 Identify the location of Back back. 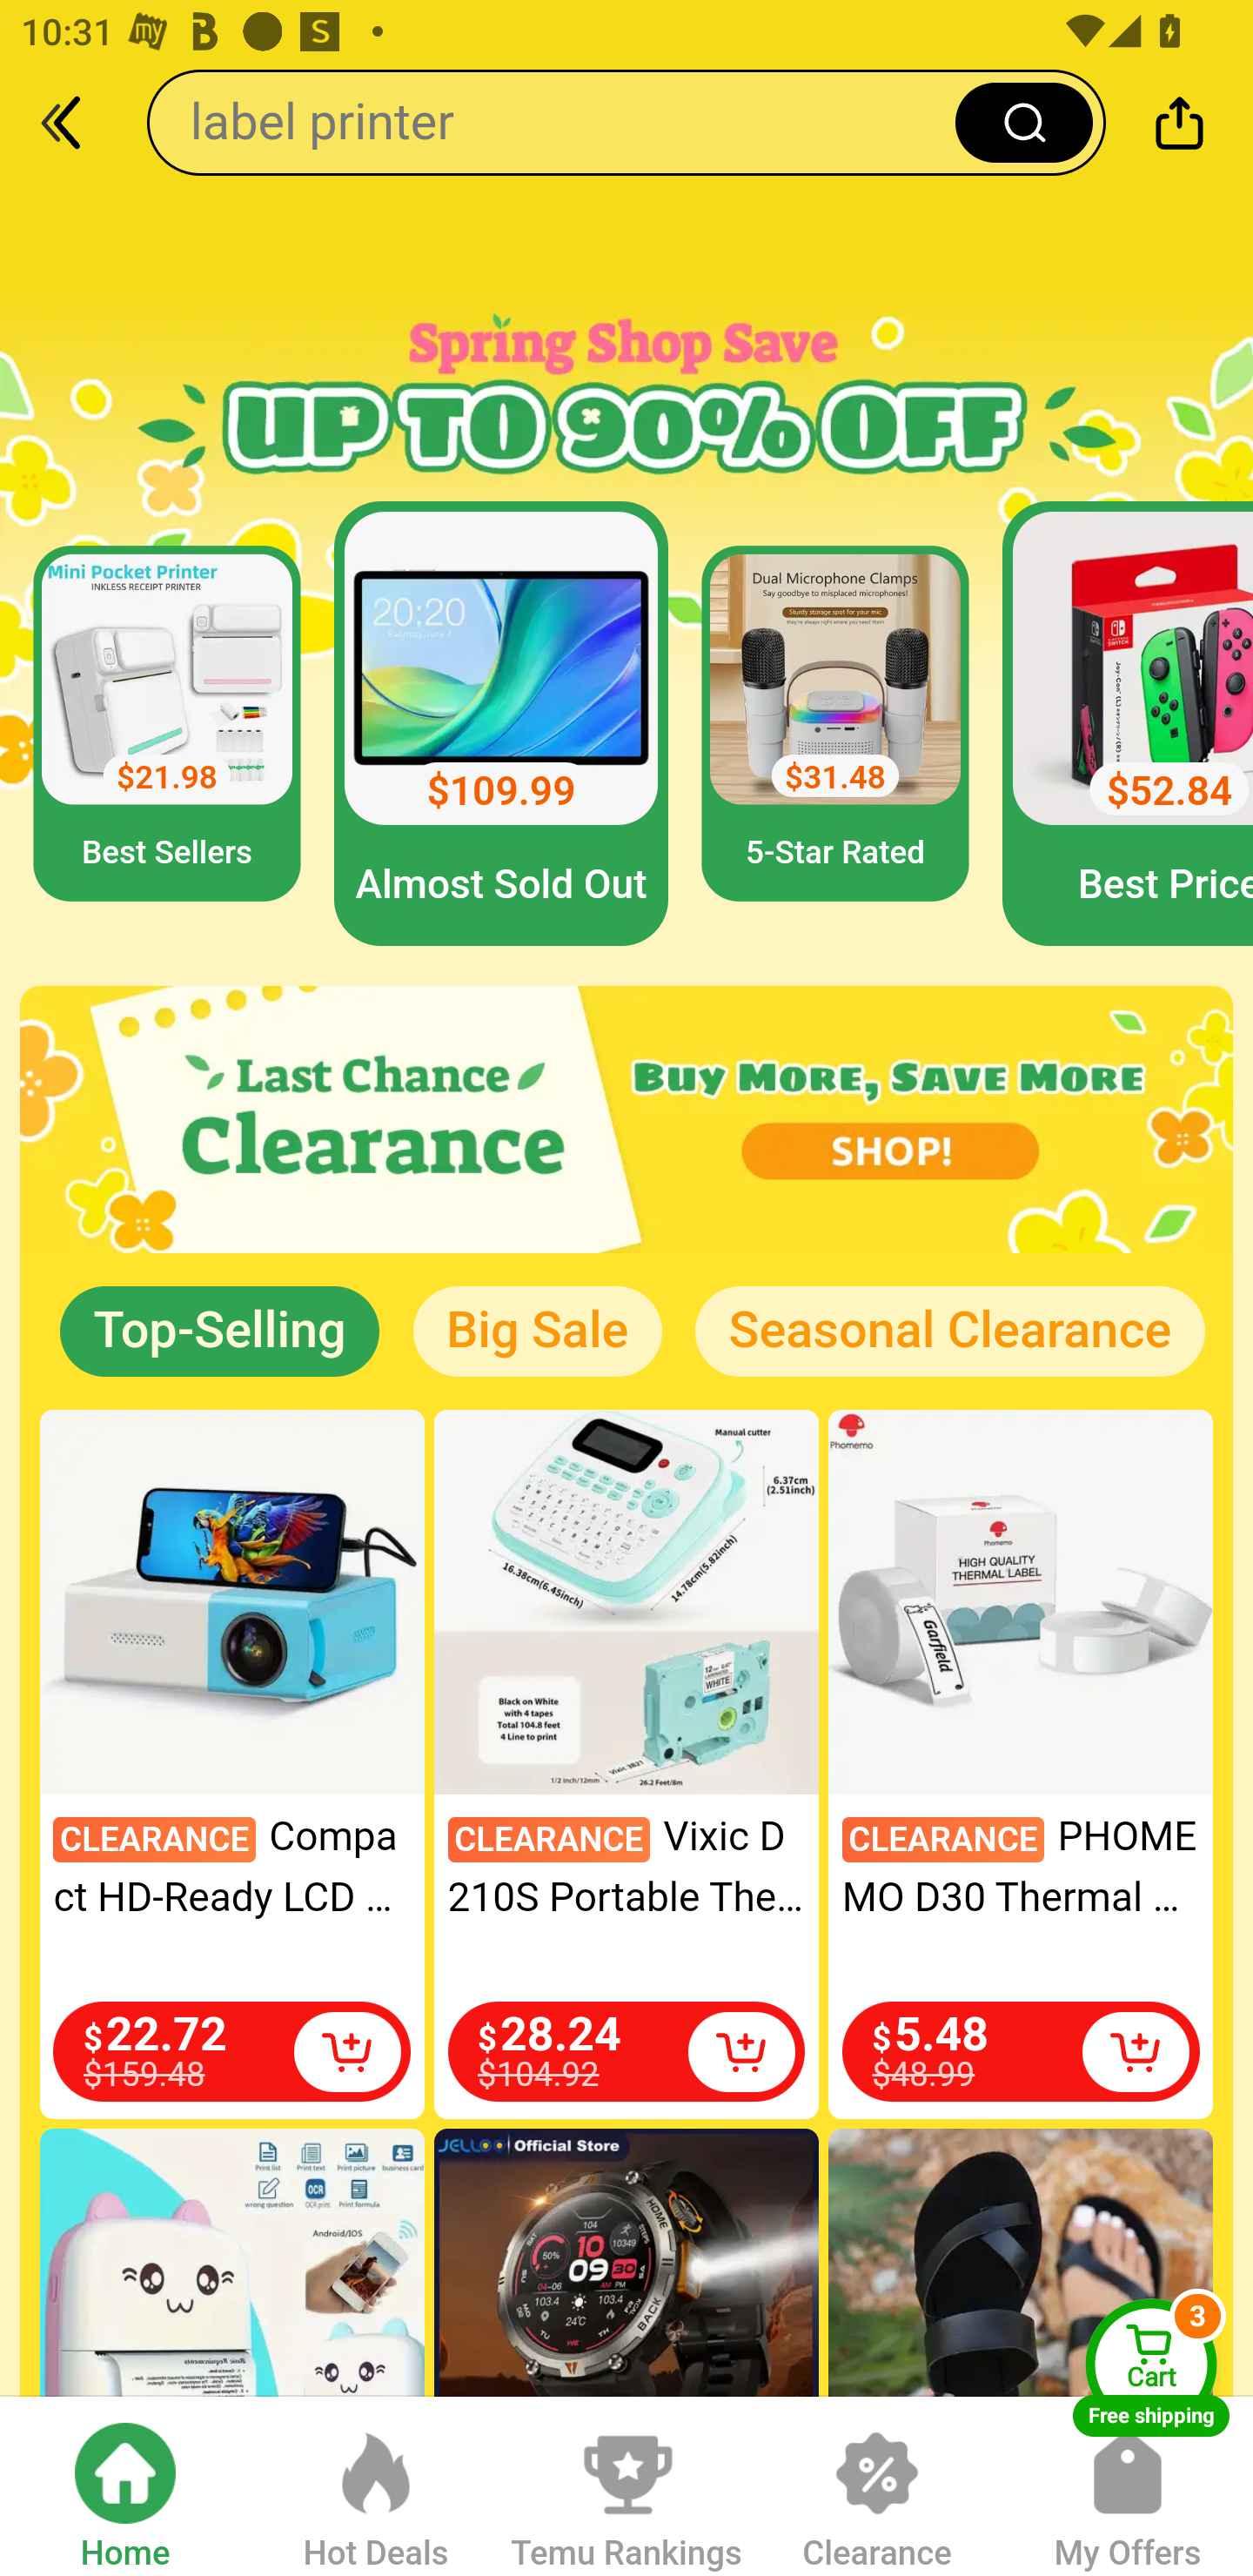
(75, 122).